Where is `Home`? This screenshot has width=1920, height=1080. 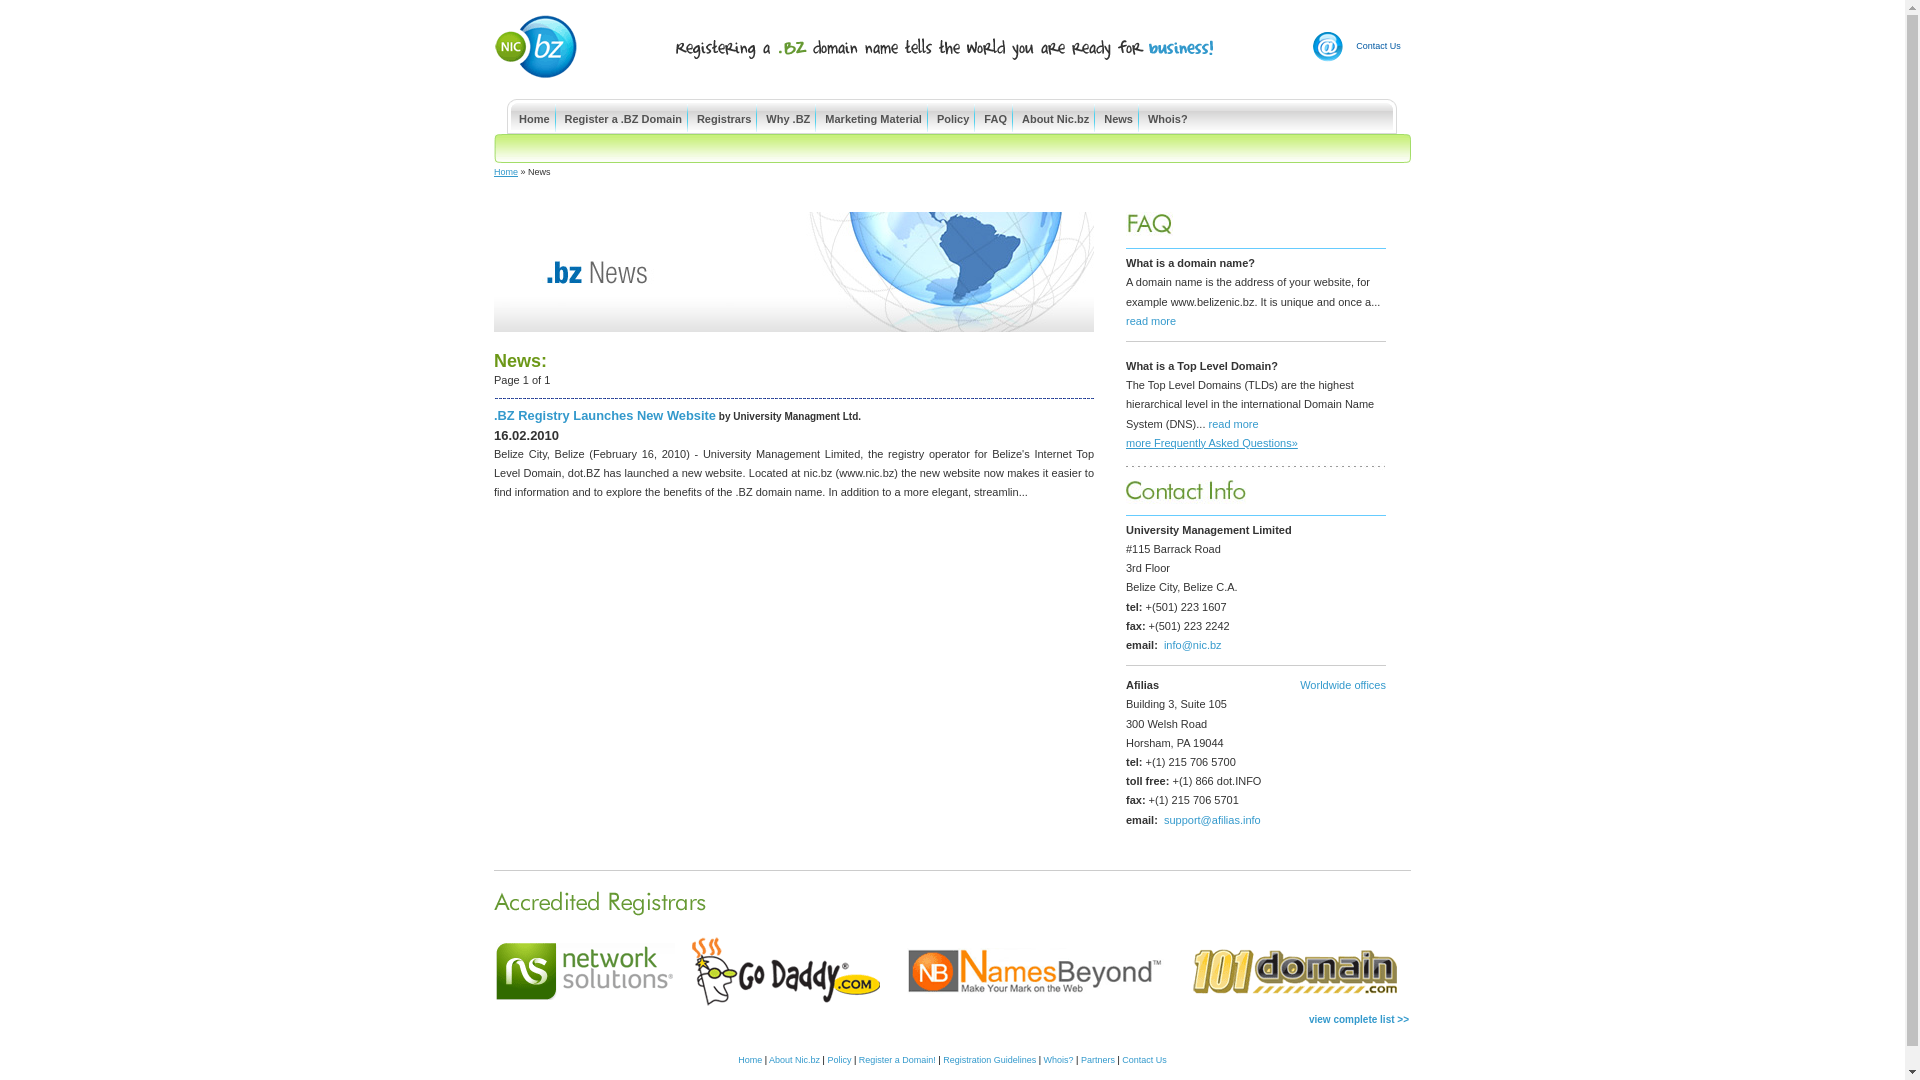
Home is located at coordinates (750, 1060).